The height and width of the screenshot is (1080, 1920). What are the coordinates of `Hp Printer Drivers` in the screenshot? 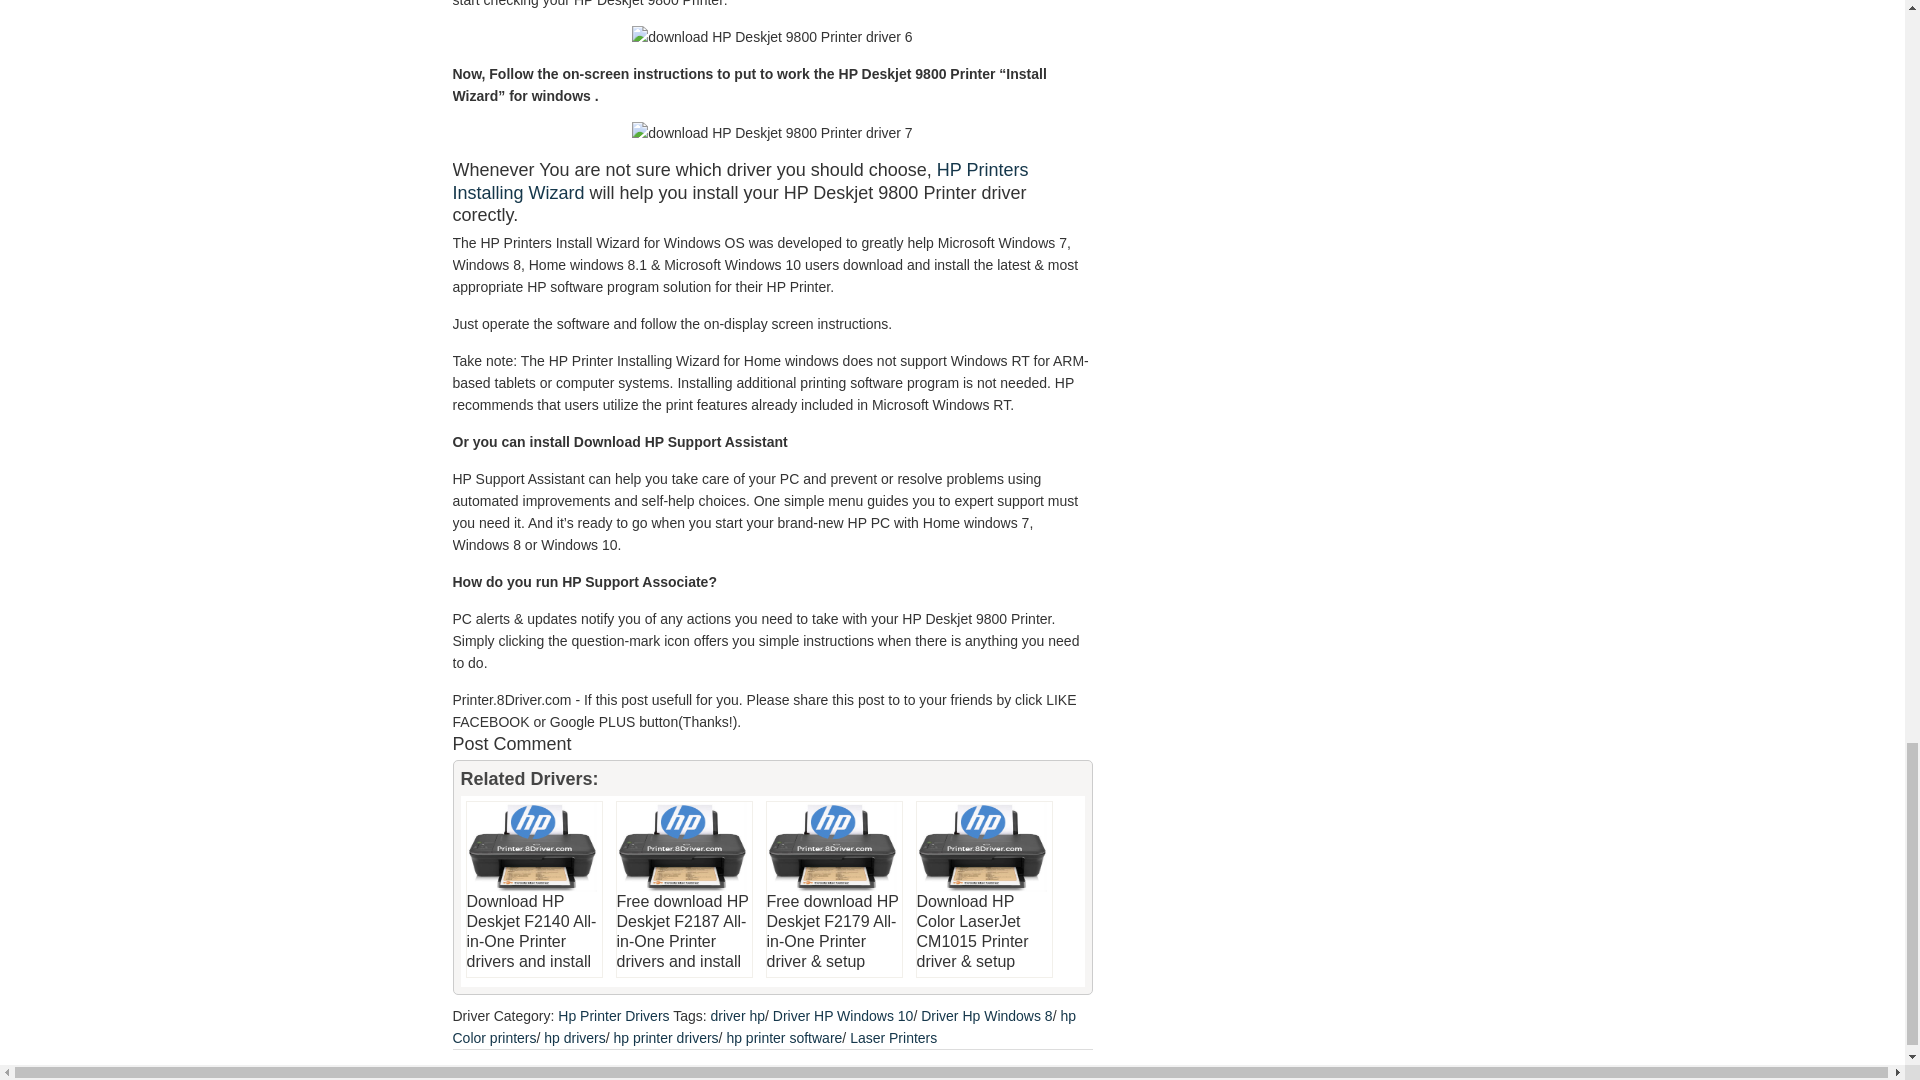 It's located at (613, 1014).